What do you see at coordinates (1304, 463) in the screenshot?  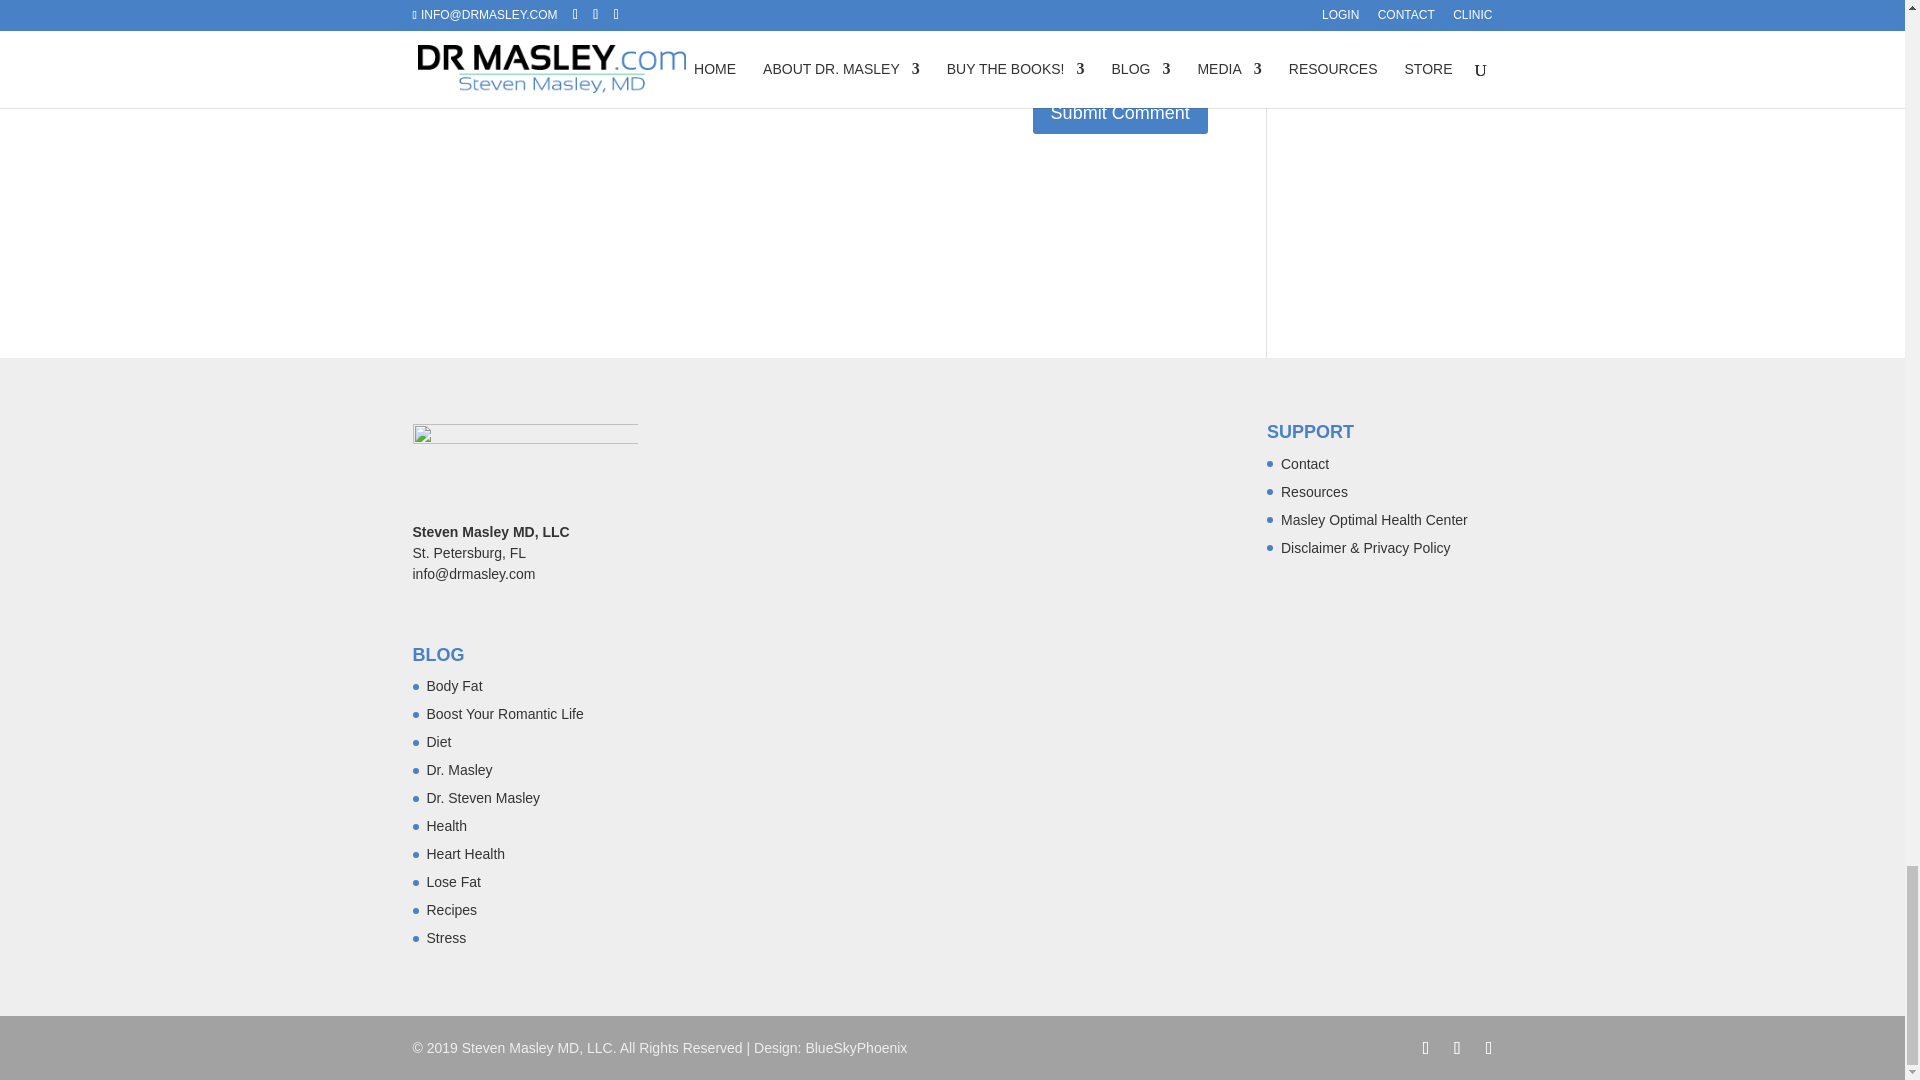 I see `Contact` at bounding box center [1304, 463].